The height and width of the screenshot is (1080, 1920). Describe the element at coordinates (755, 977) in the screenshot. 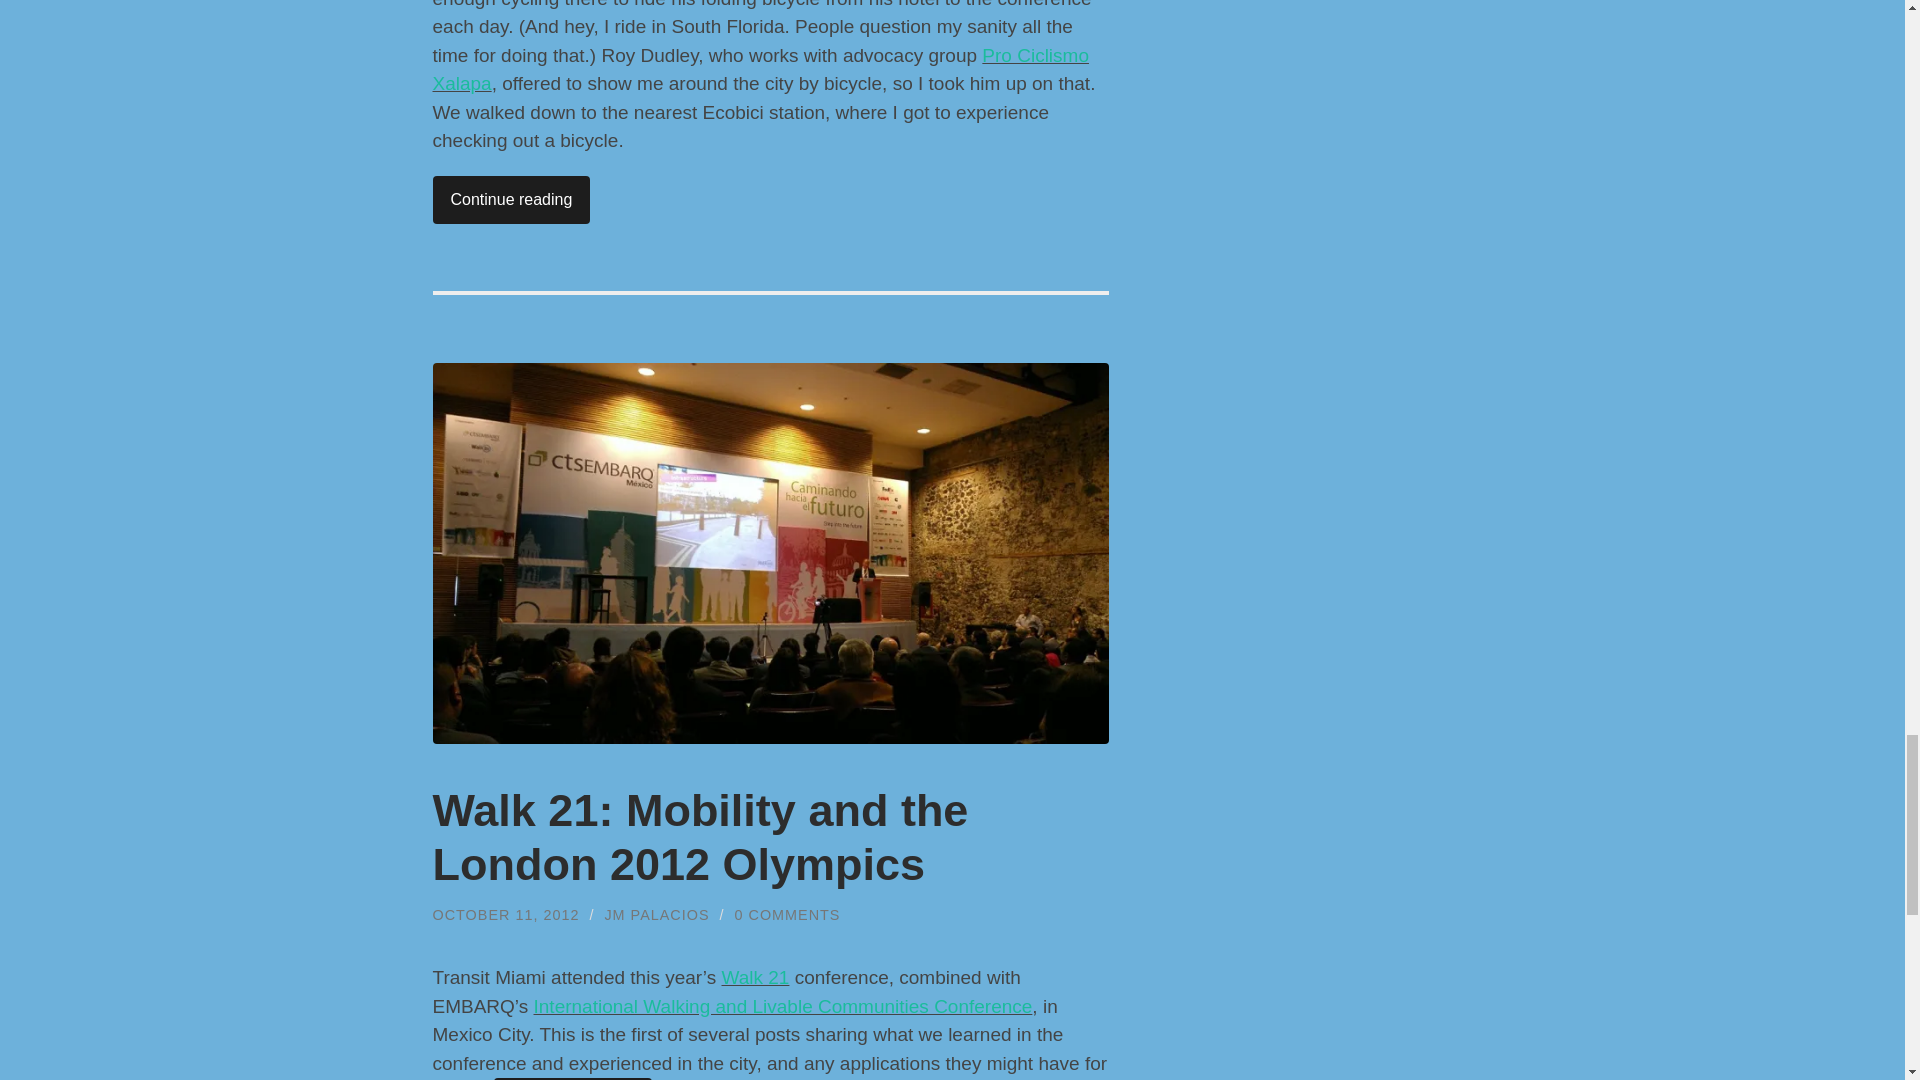

I see `Walk 21` at that location.